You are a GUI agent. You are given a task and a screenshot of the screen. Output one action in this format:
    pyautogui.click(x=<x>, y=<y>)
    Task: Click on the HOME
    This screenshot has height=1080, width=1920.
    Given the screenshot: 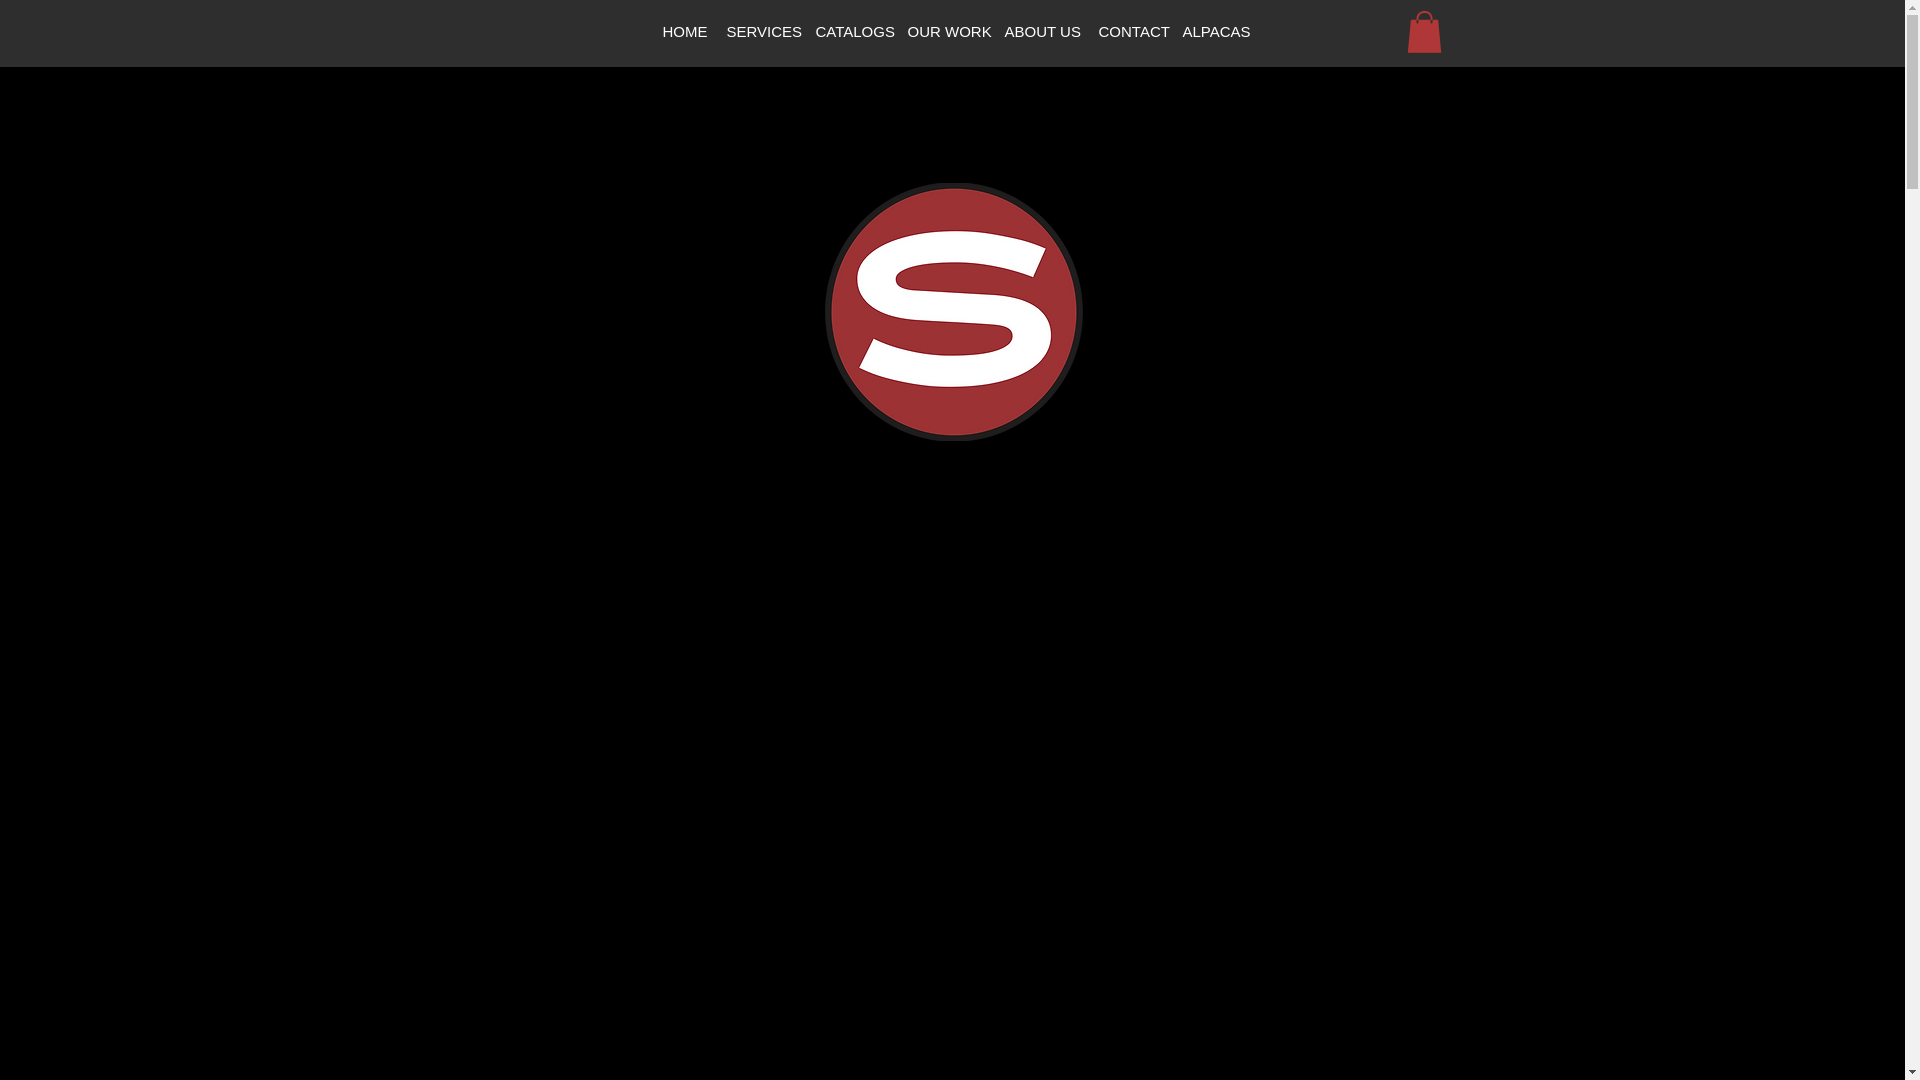 What is the action you would take?
    pyautogui.click(x=682, y=32)
    